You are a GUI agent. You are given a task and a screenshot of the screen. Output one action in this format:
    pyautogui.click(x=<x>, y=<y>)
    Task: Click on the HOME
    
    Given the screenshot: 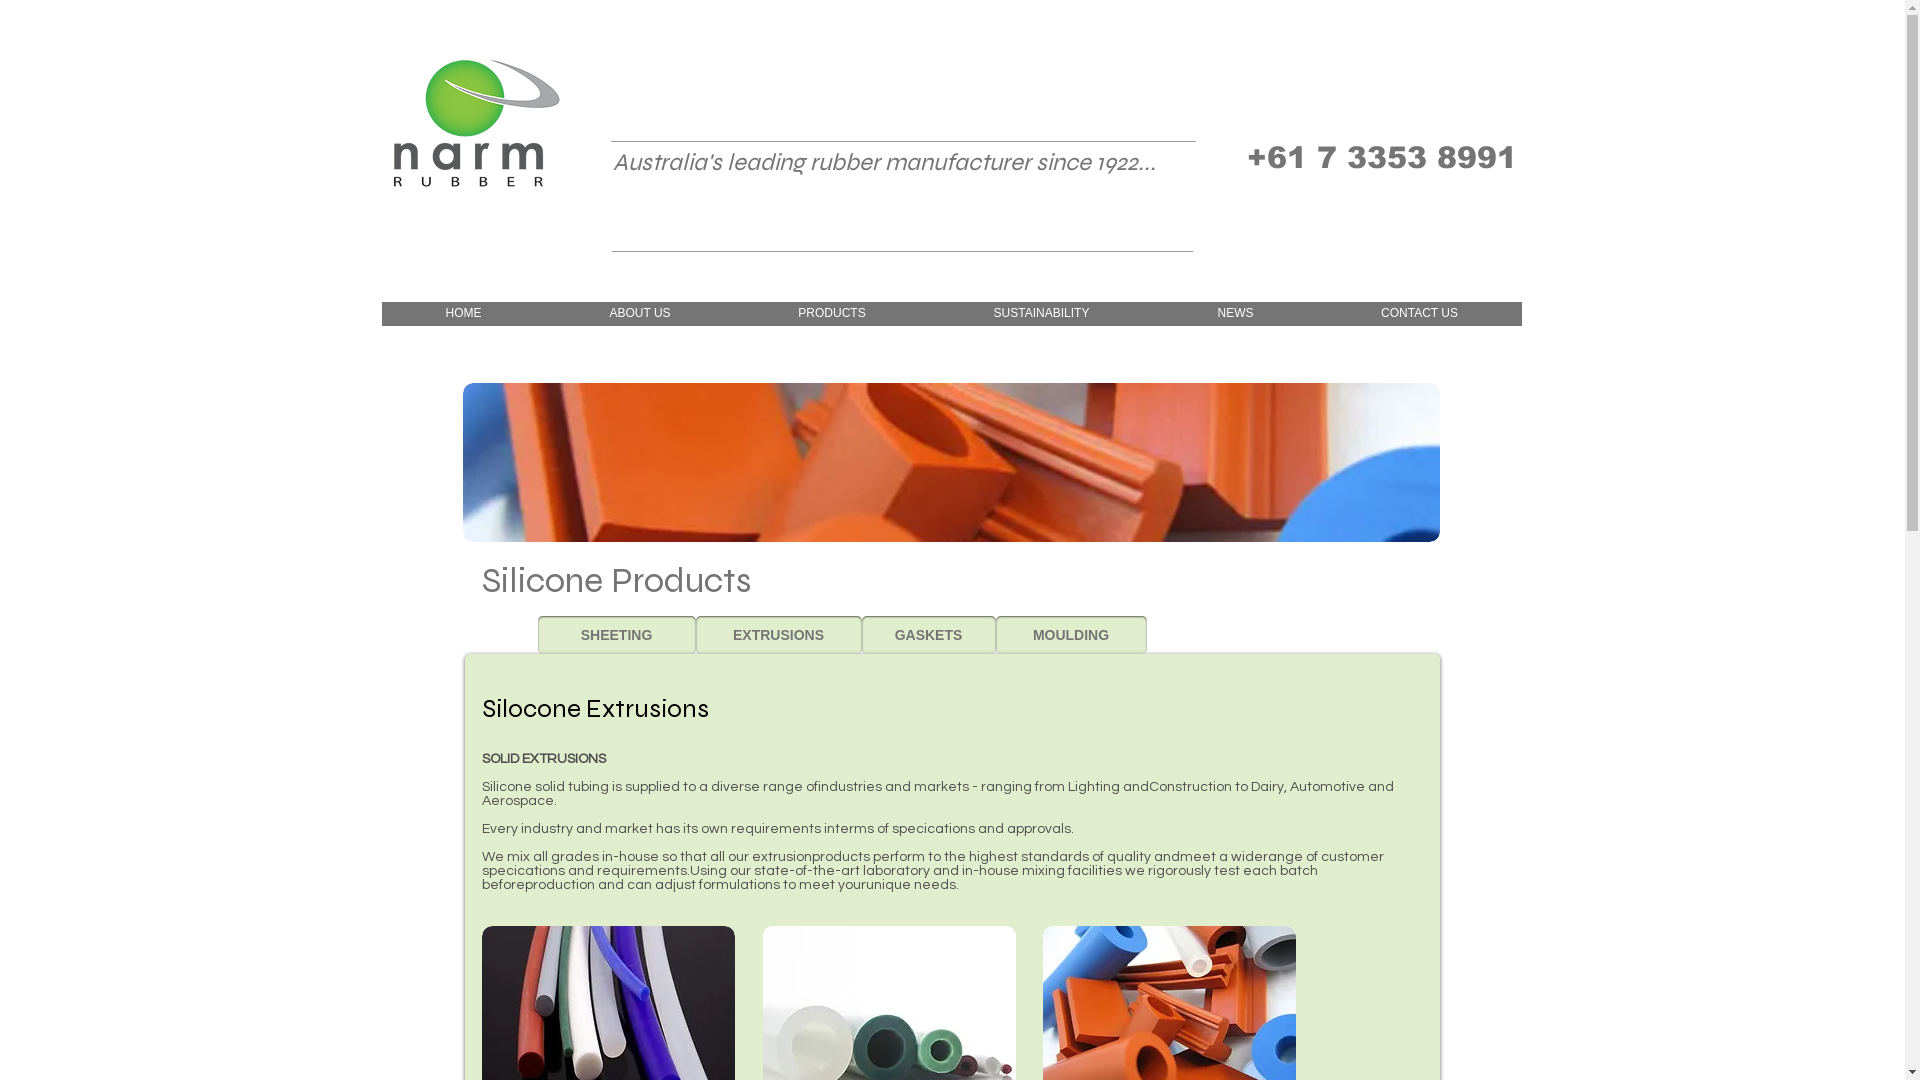 What is the action you would take?
    pyautogui.click(x=464, y=320)
    